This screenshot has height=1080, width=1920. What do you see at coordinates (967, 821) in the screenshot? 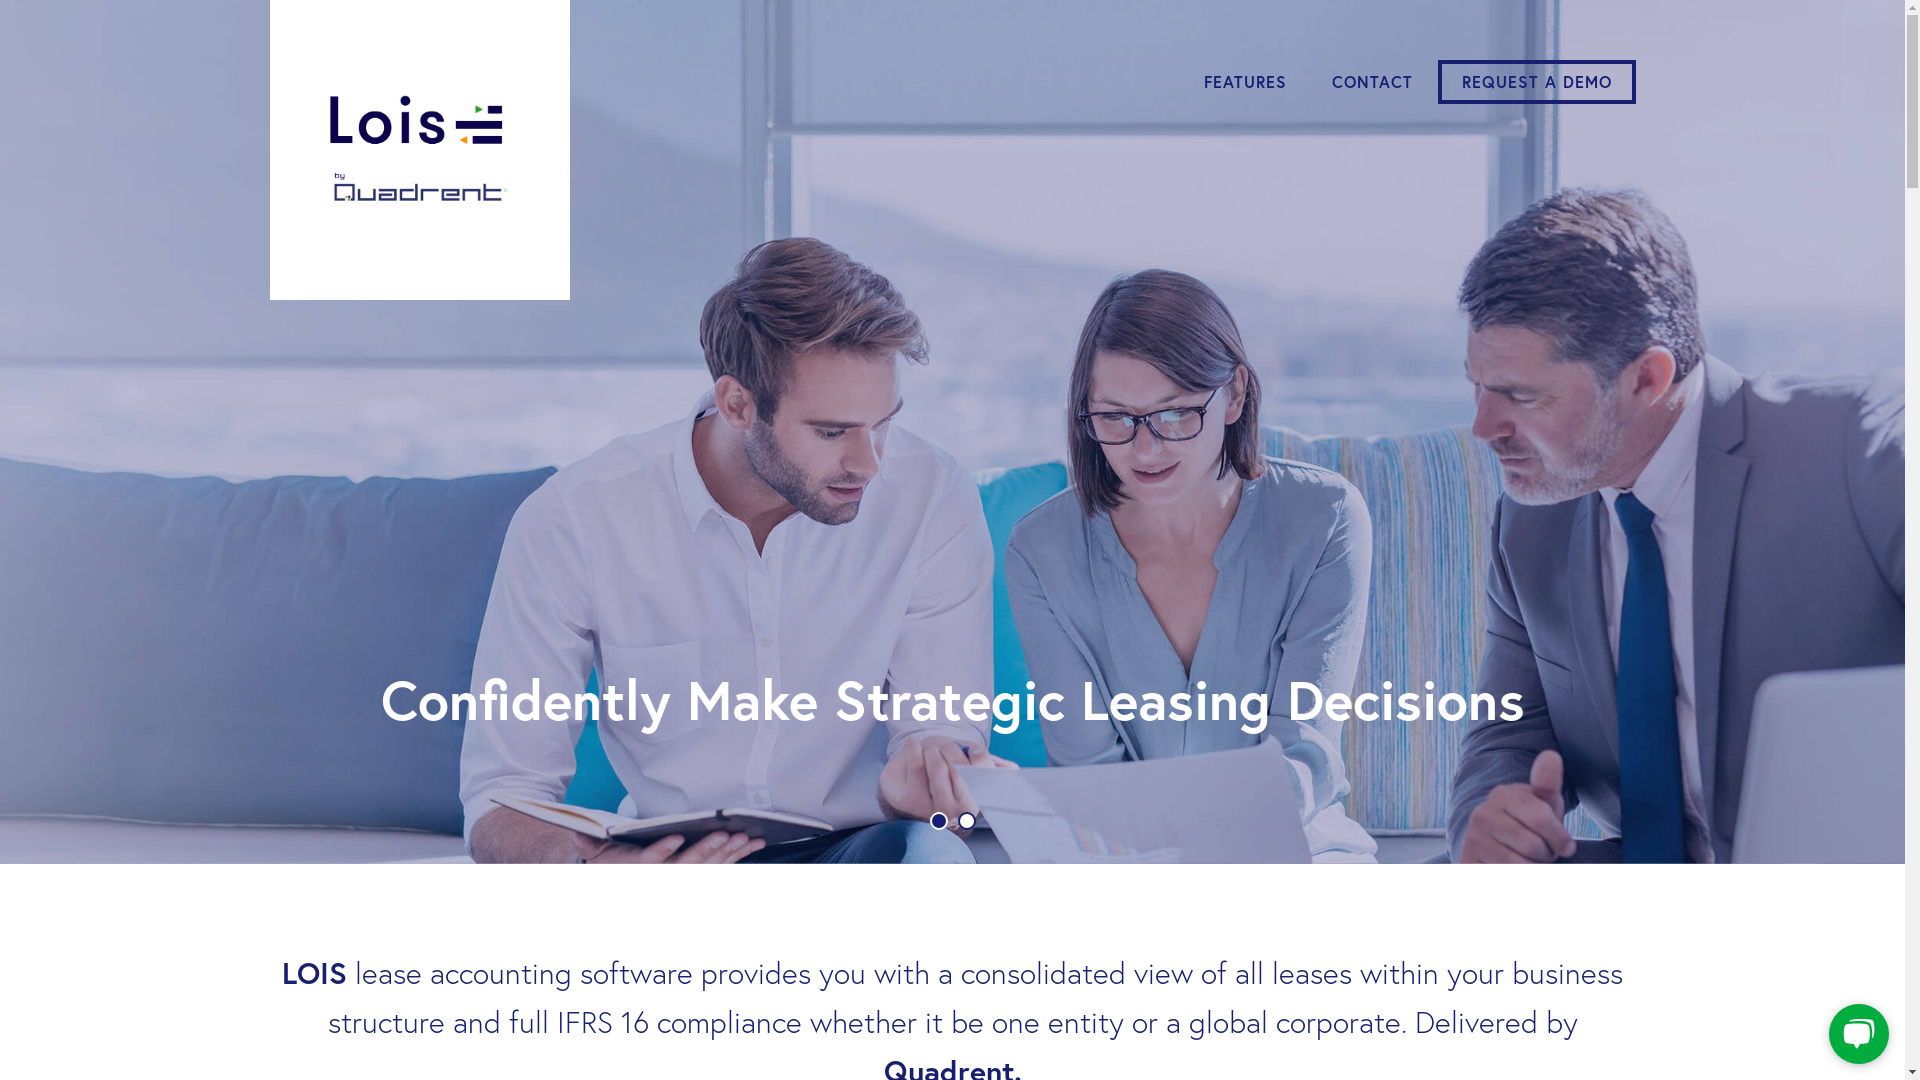
I see `2` at bounding box center [967, 821].